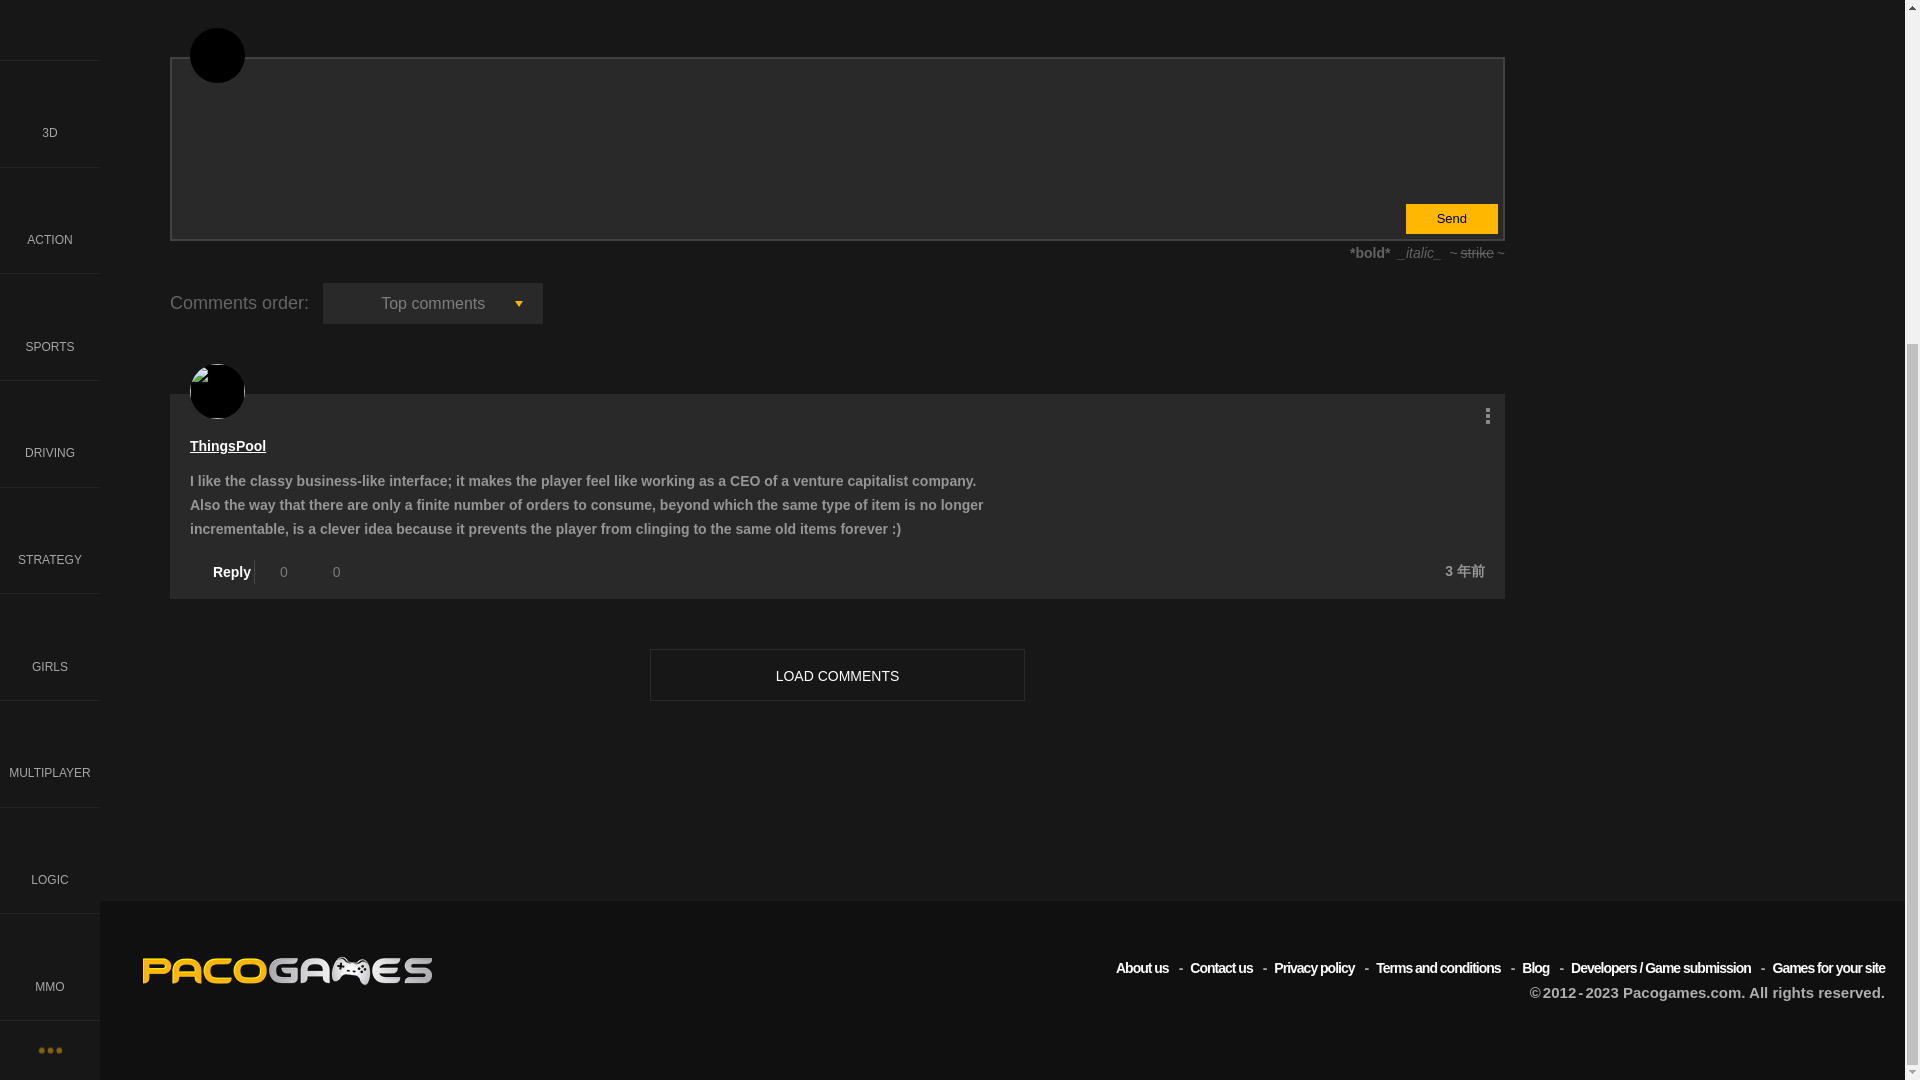 The width and height of the screenshot is (1920, 1080). Describe the element at coordinates (50, 368) in the screenshot. I see `LOGIC` at that location.